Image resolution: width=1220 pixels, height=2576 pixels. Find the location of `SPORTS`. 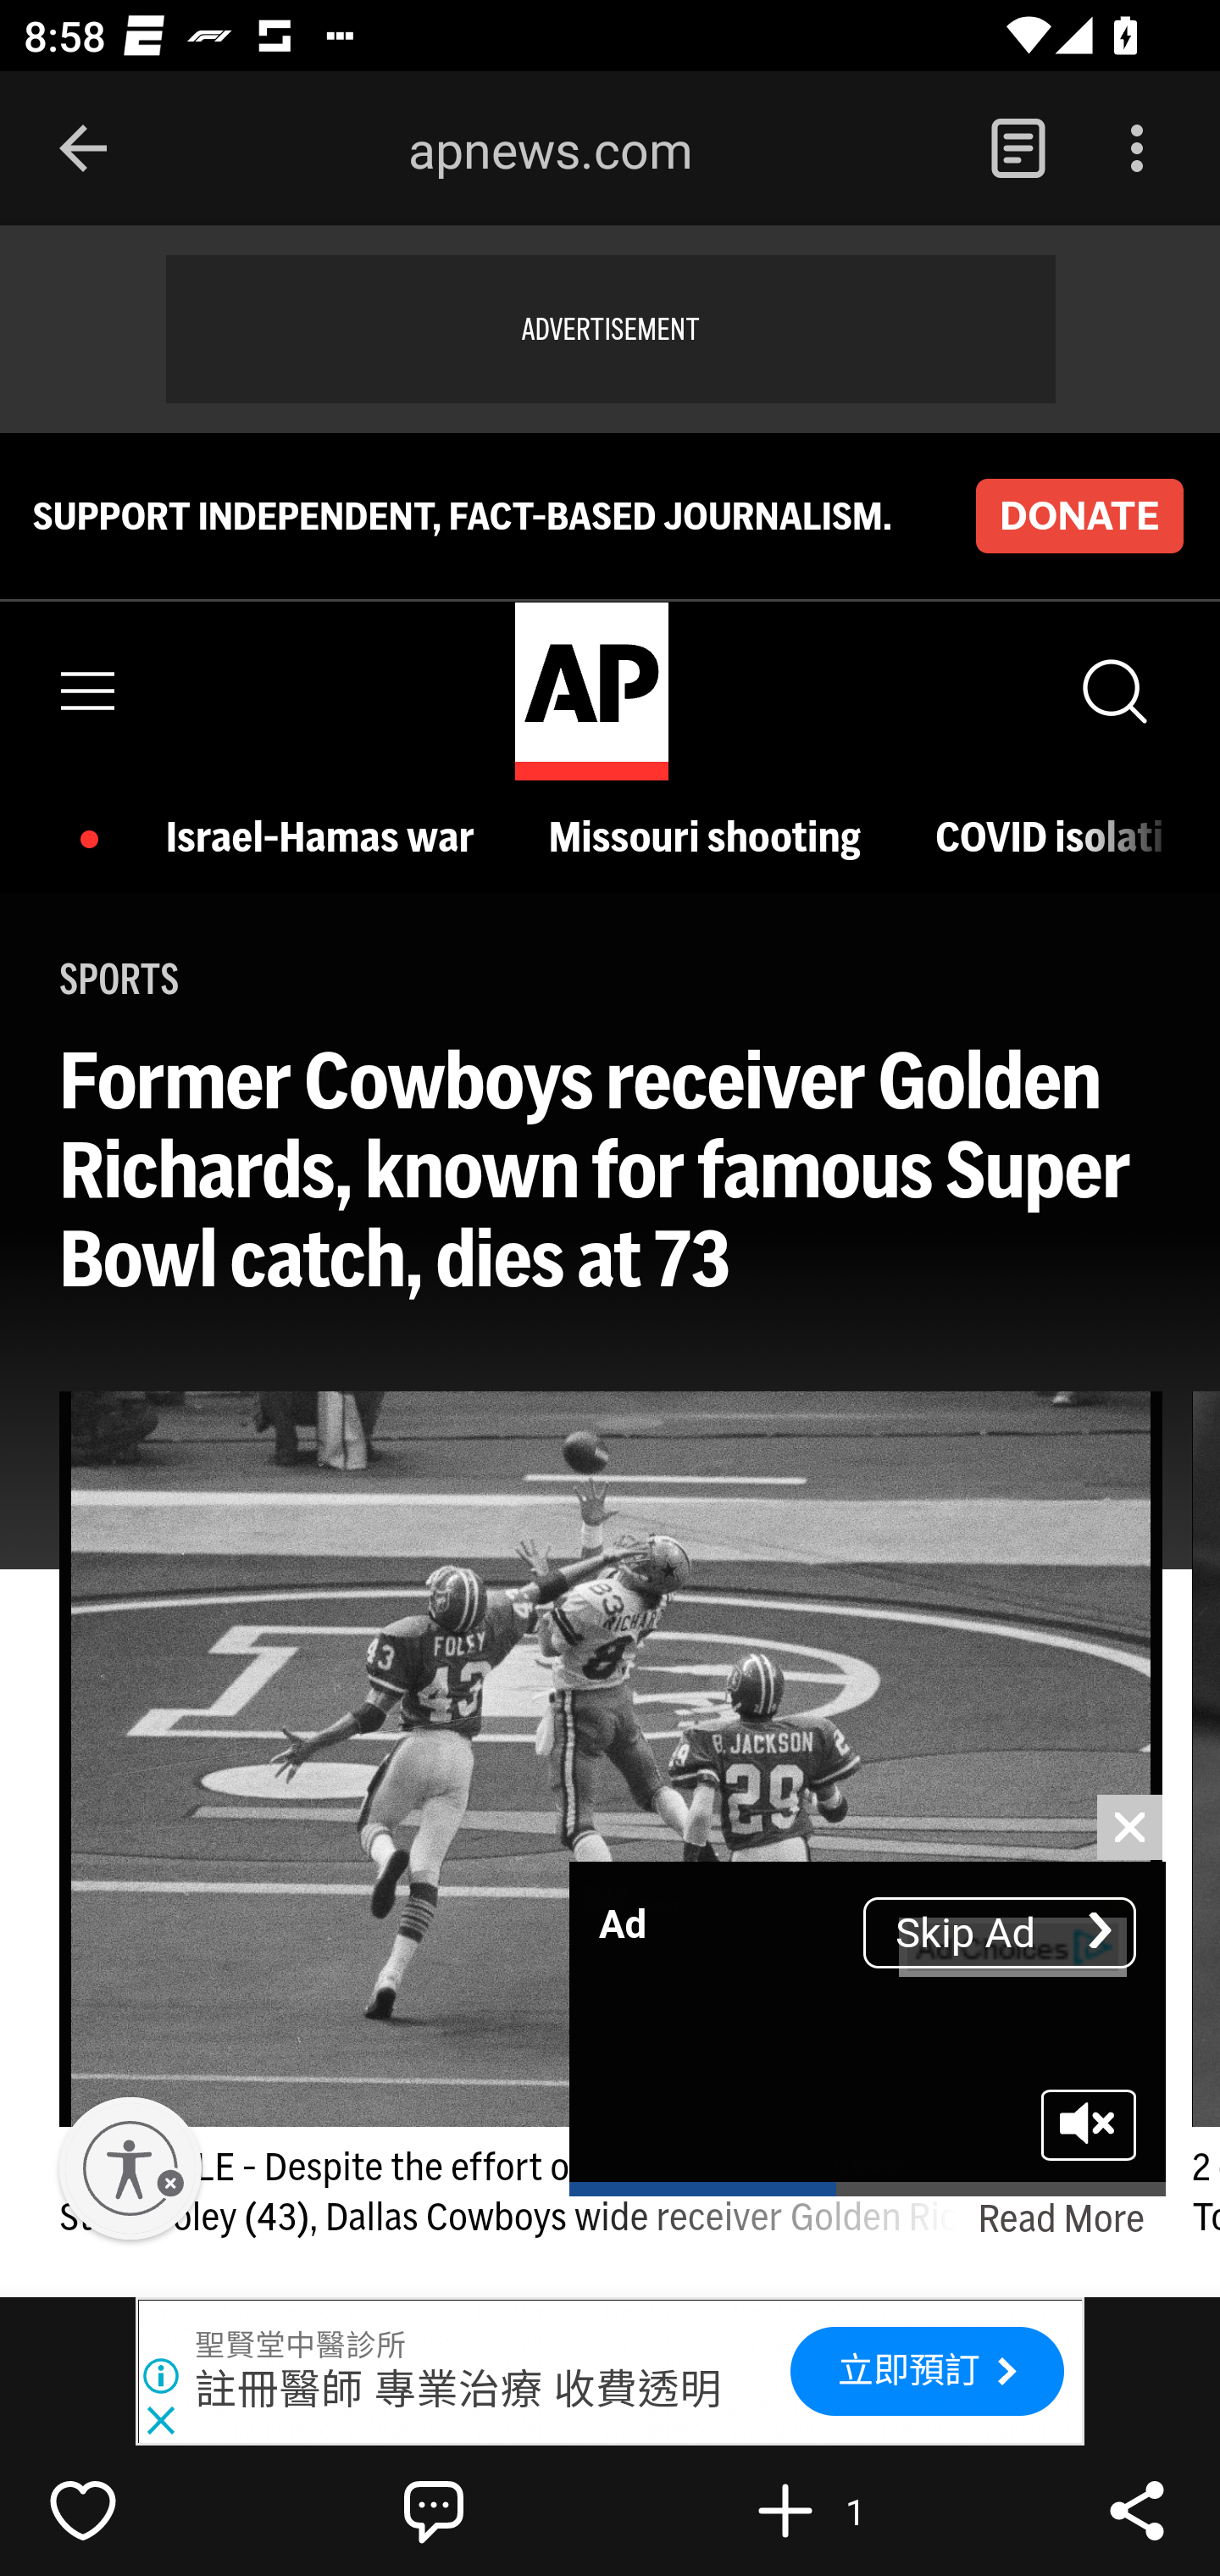

SPORTS is located at coordinates (120, 977).